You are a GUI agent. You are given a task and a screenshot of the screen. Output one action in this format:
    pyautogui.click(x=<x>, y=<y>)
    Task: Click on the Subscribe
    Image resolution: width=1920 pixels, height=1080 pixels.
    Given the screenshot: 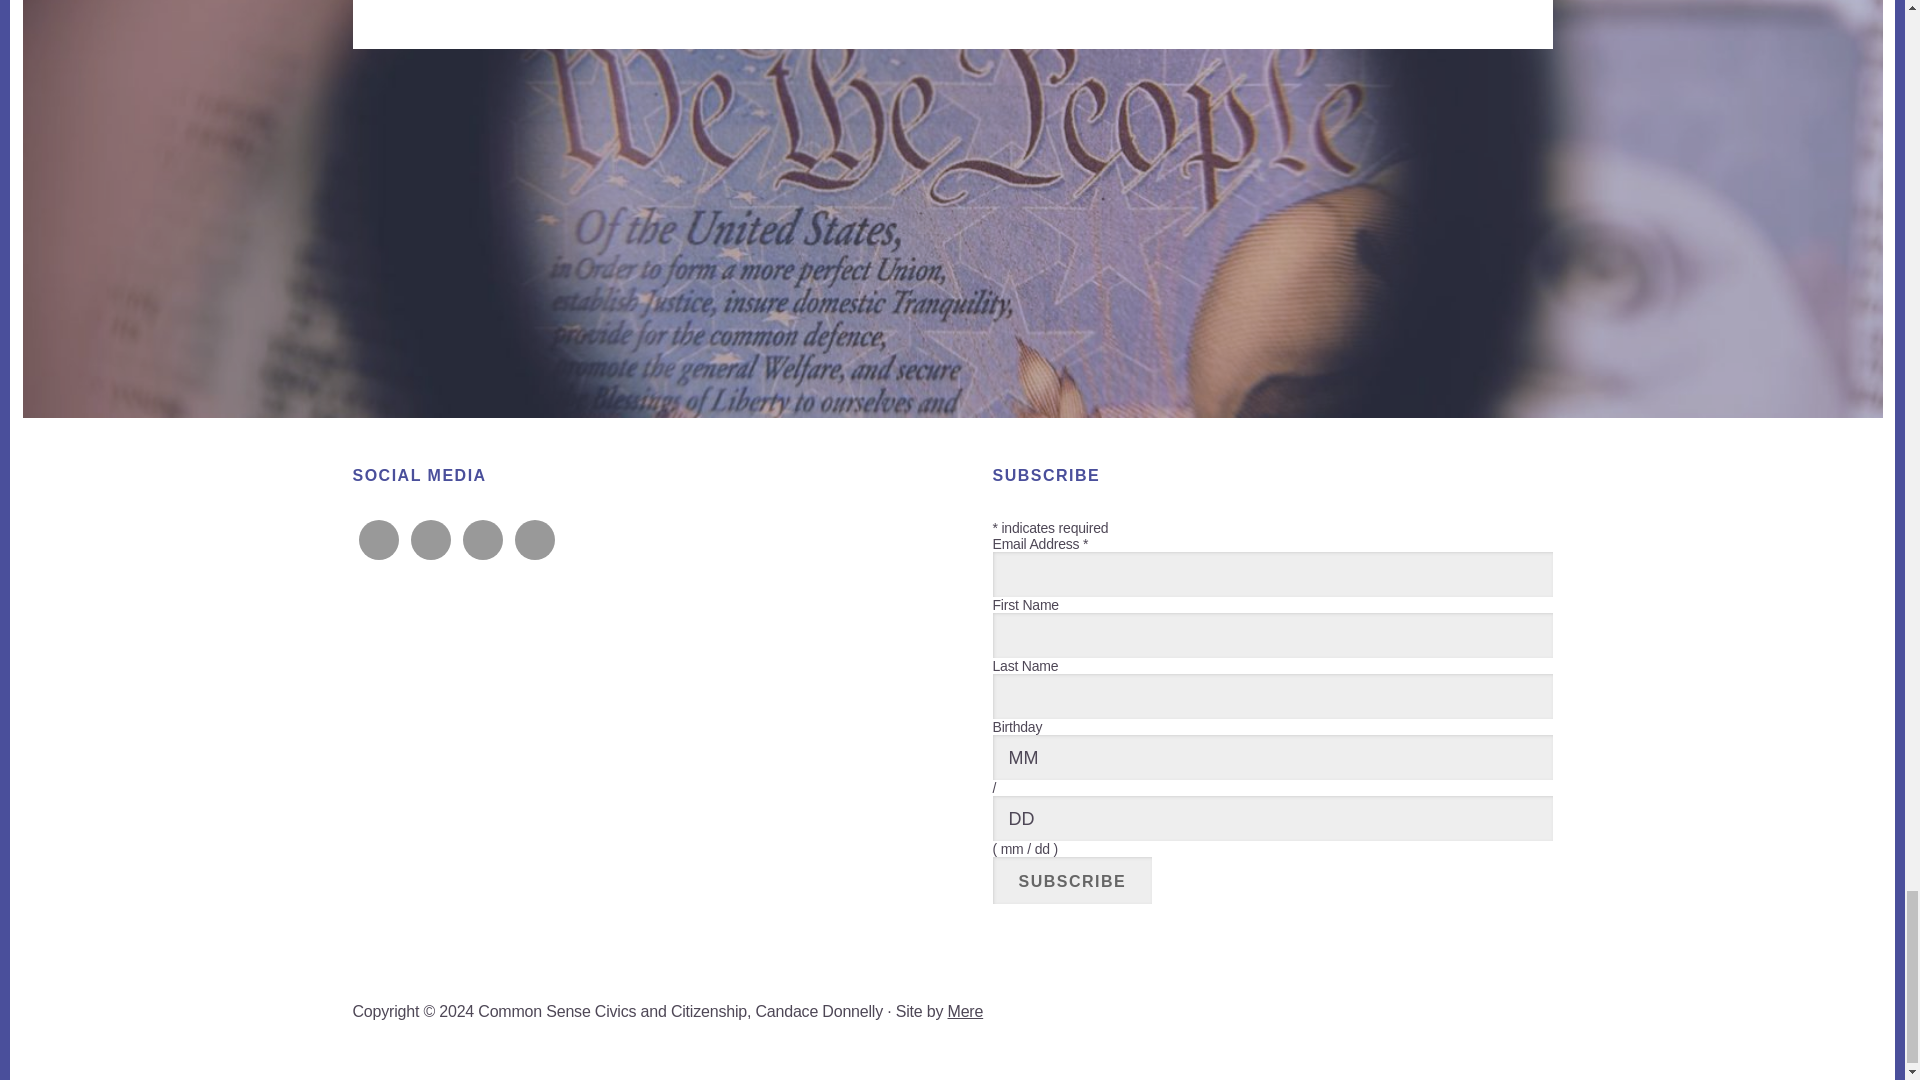 What is the action you would take?
    pyautogui.click(x=1072, y=880)
    